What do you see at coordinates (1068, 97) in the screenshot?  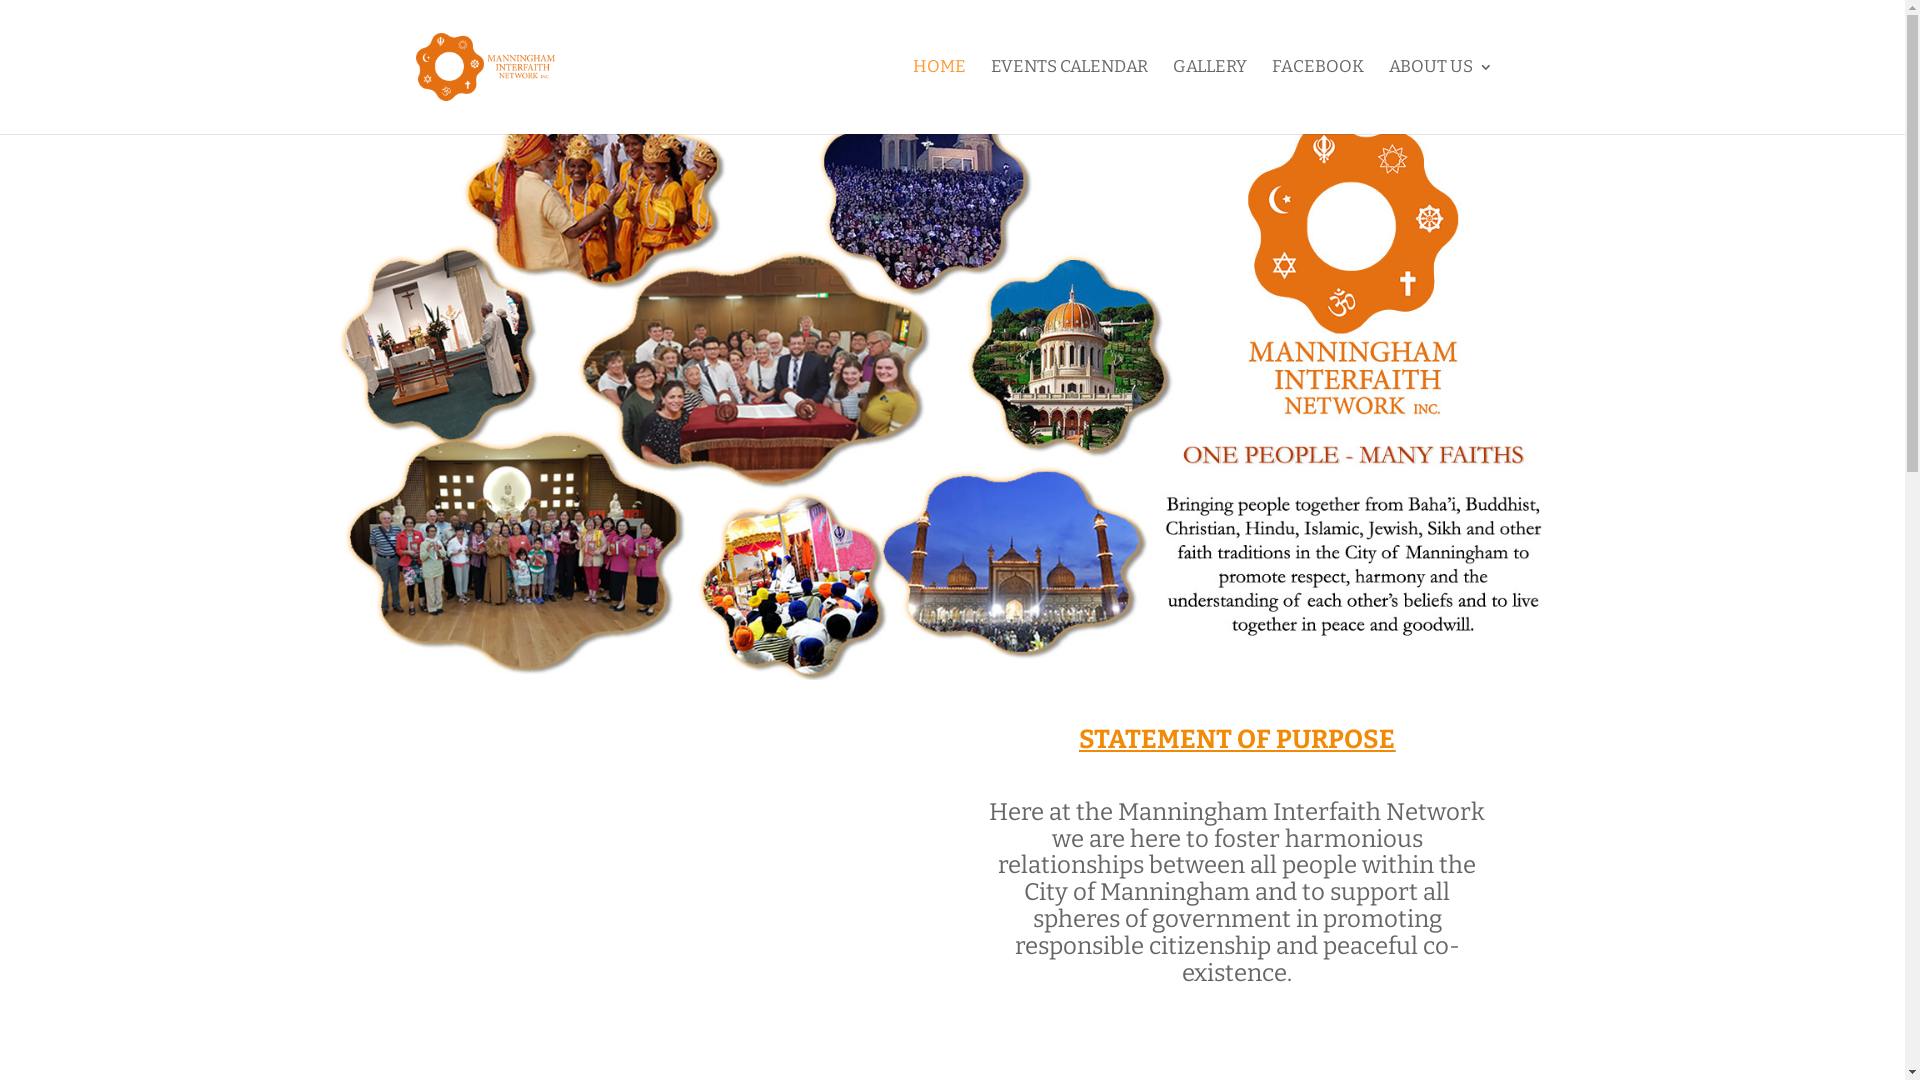 I see `EVENTS CALENDAR` at bounding box center [1068, 97].